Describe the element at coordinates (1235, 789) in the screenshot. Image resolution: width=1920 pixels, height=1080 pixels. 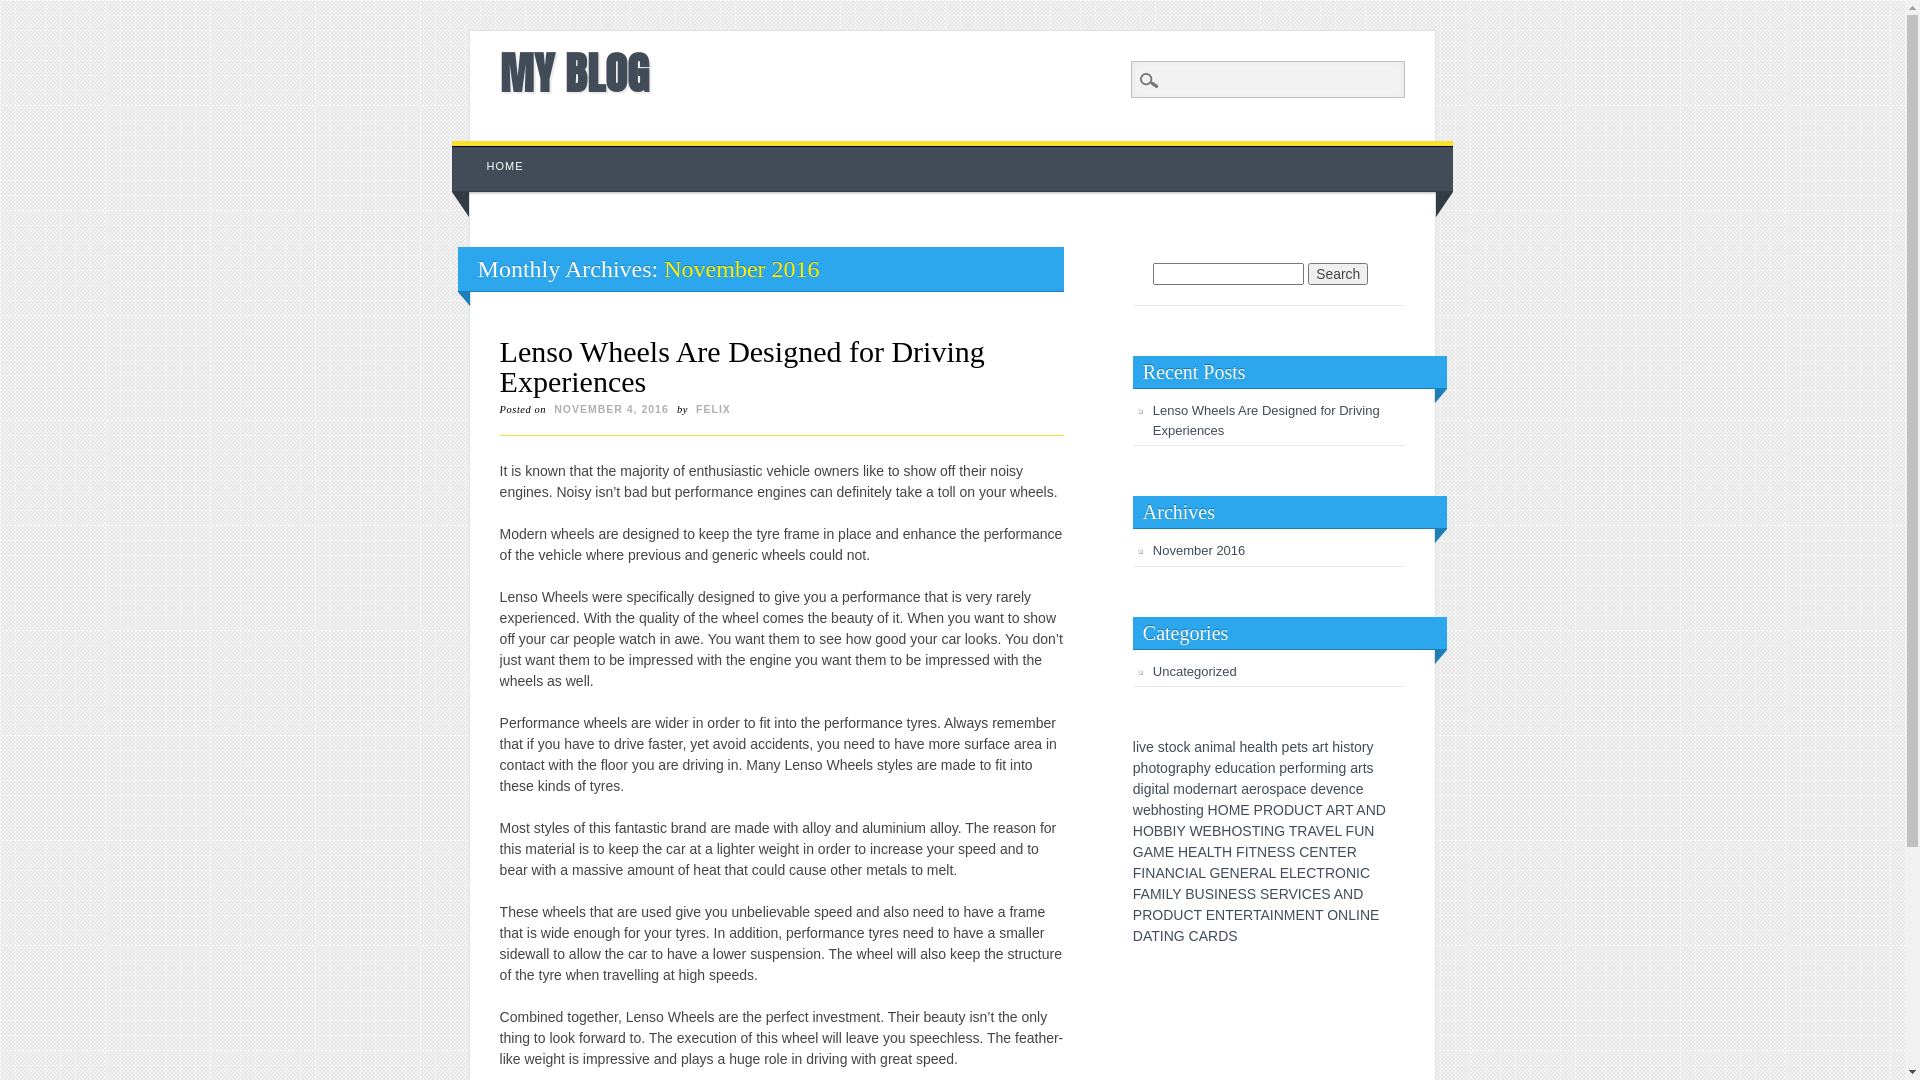
I see `t` at that location.